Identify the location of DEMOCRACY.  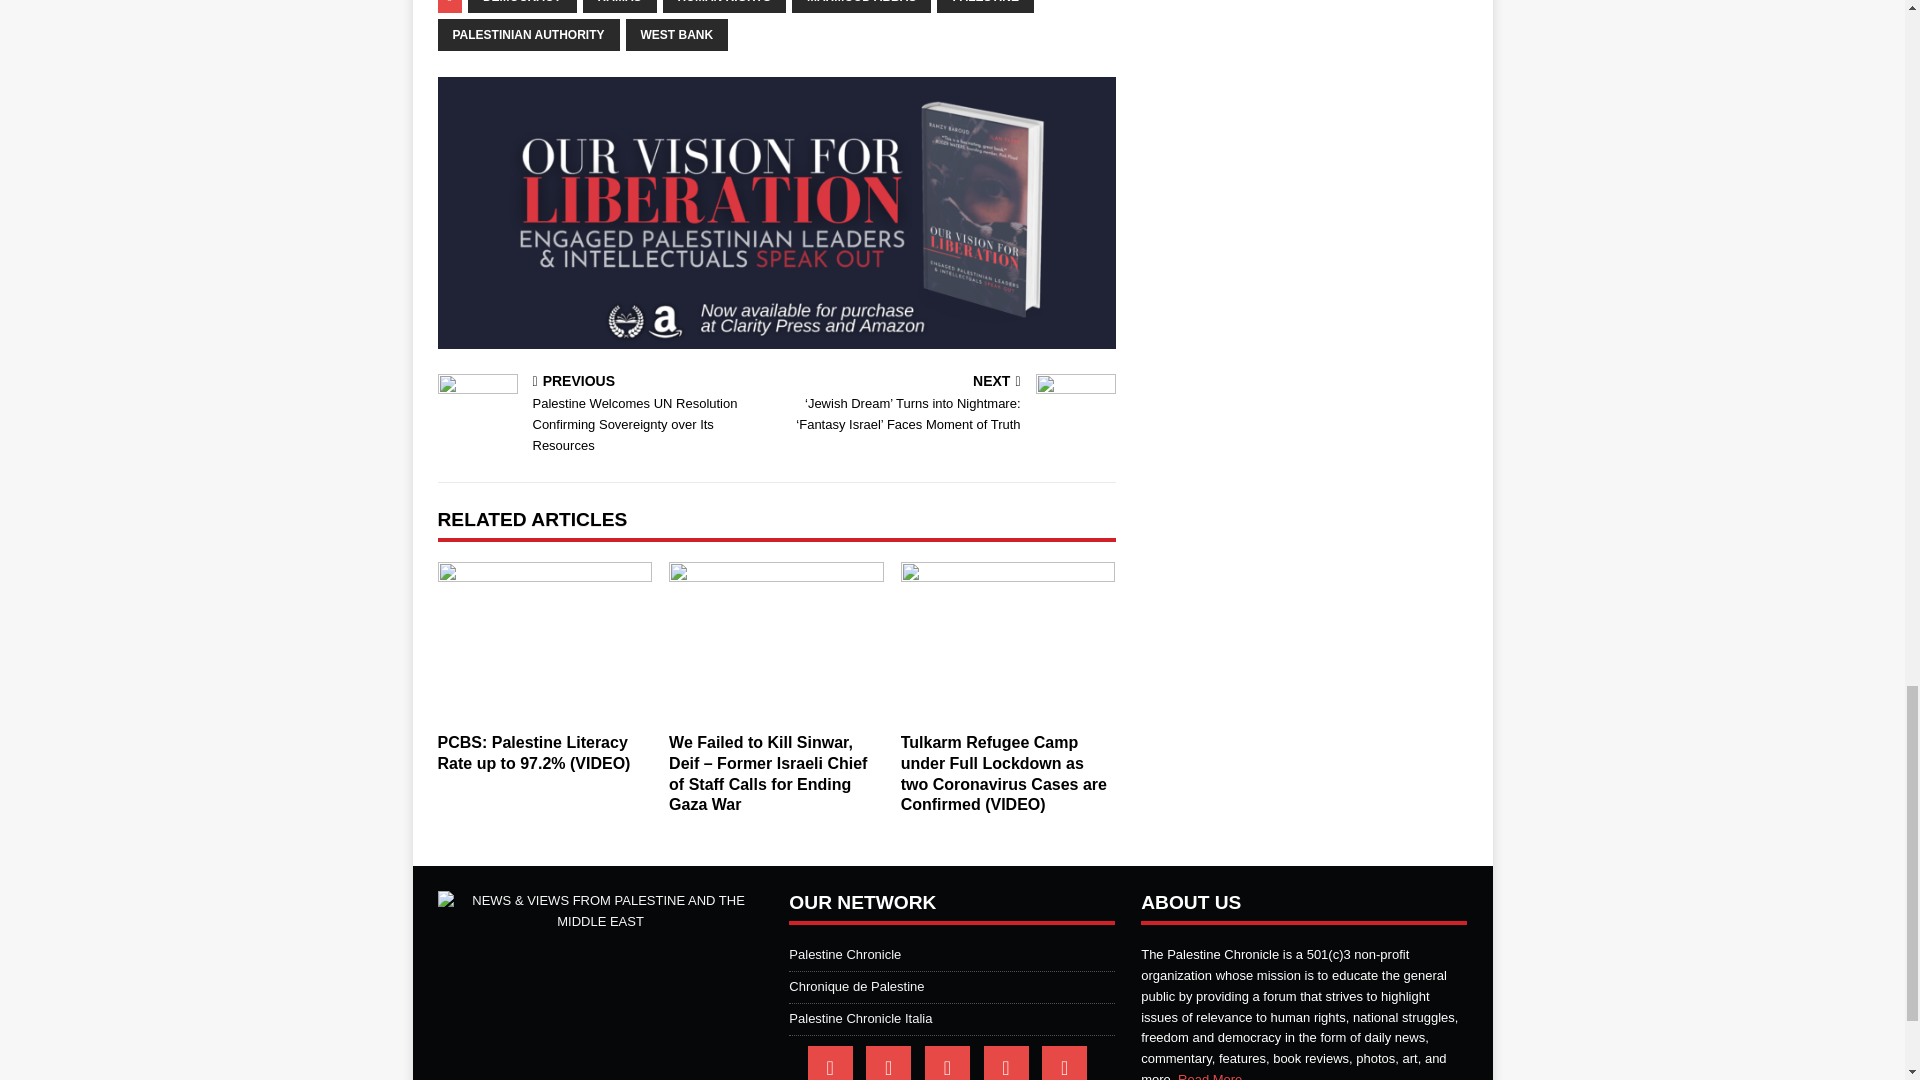
(522, 6).